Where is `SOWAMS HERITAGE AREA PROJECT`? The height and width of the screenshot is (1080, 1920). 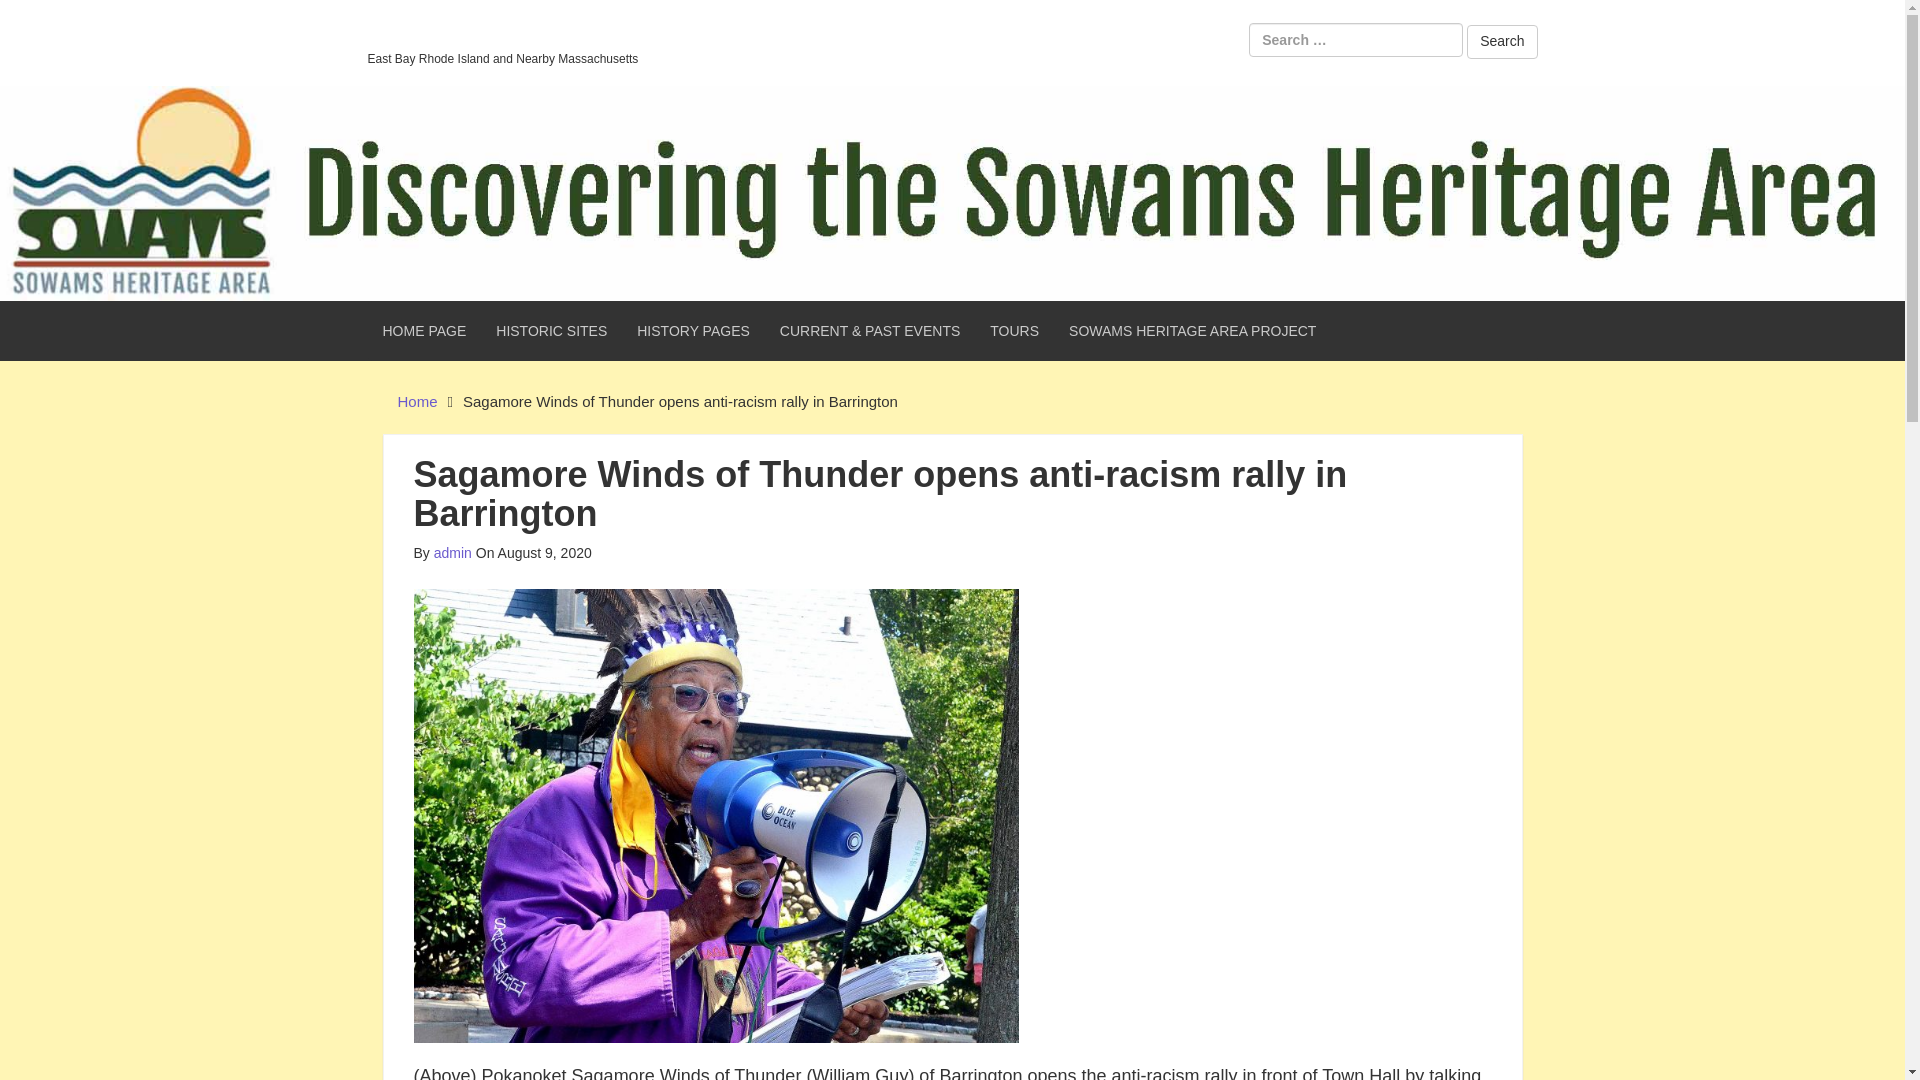 SOWAMS HERITAGE AREA PROJECT is located at coordinates (1192, 330).